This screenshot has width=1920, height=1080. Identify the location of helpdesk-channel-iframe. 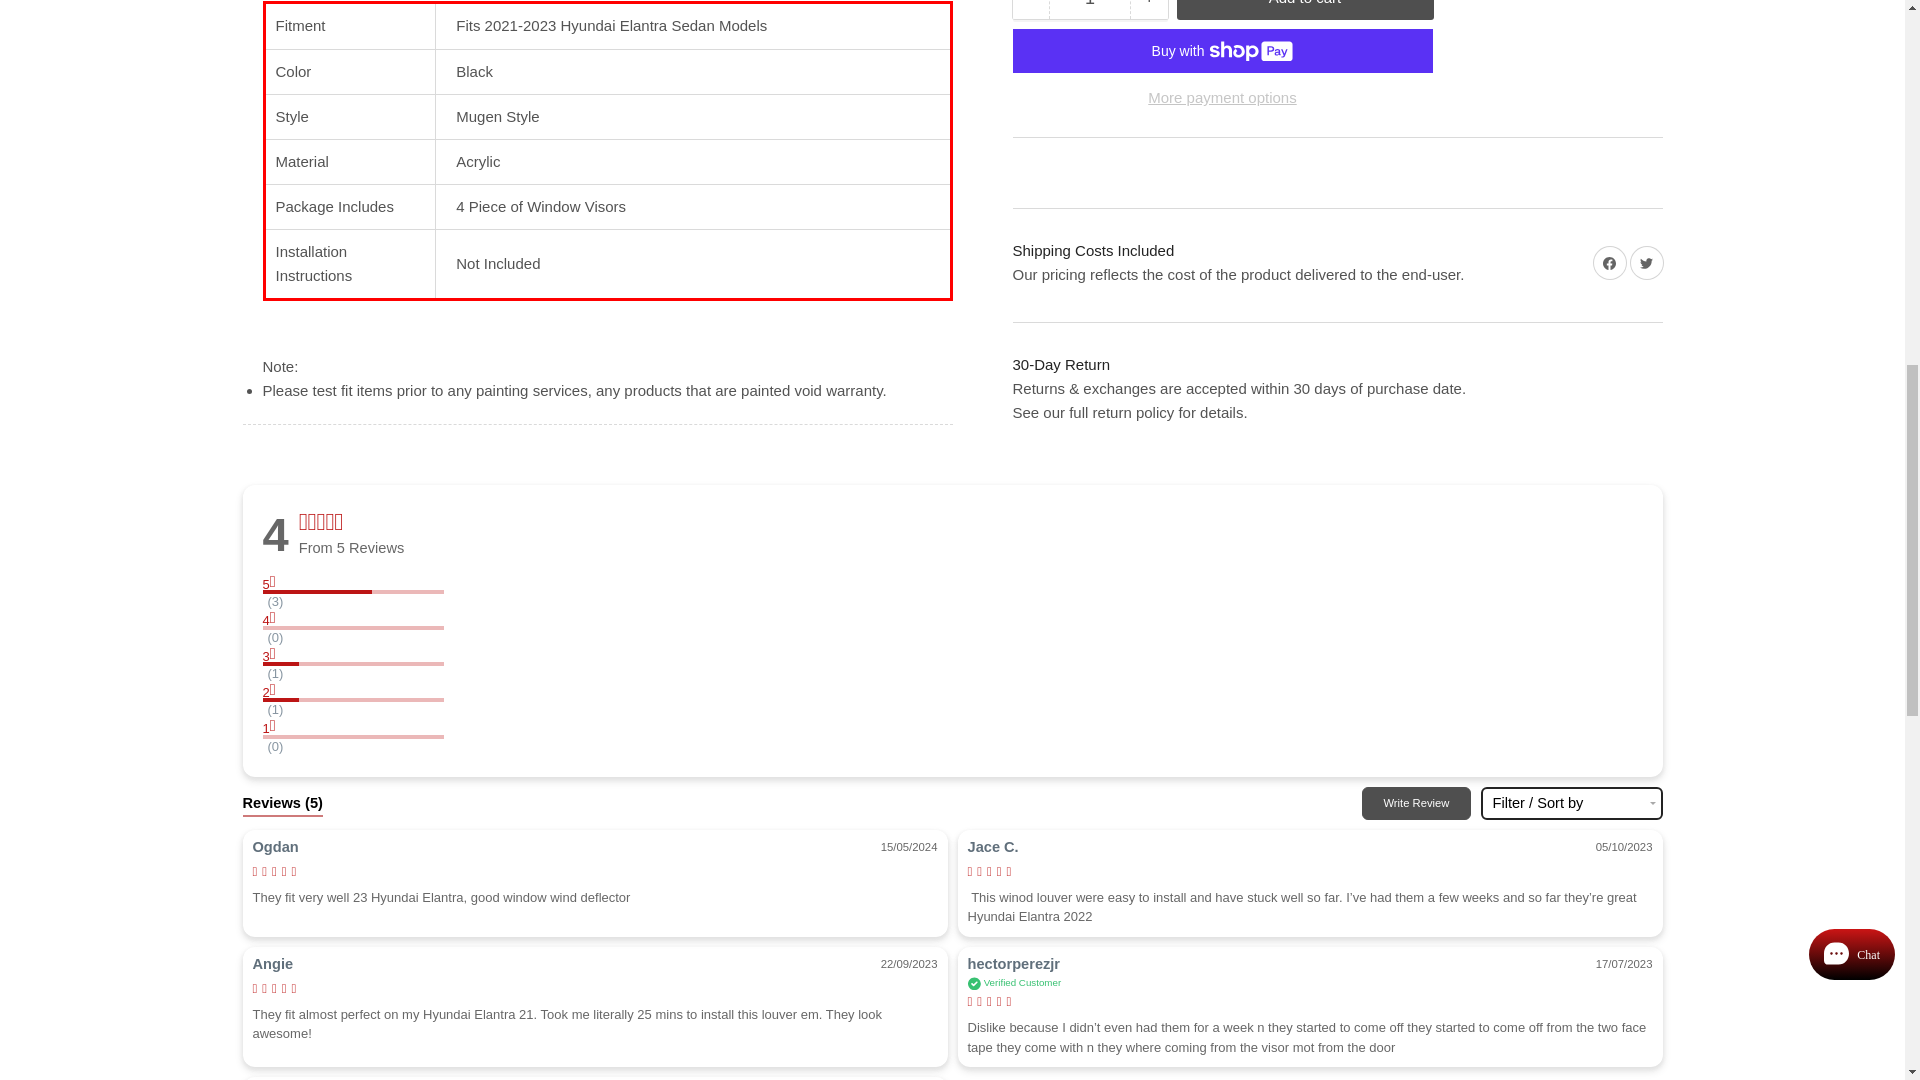
(1708, 204).